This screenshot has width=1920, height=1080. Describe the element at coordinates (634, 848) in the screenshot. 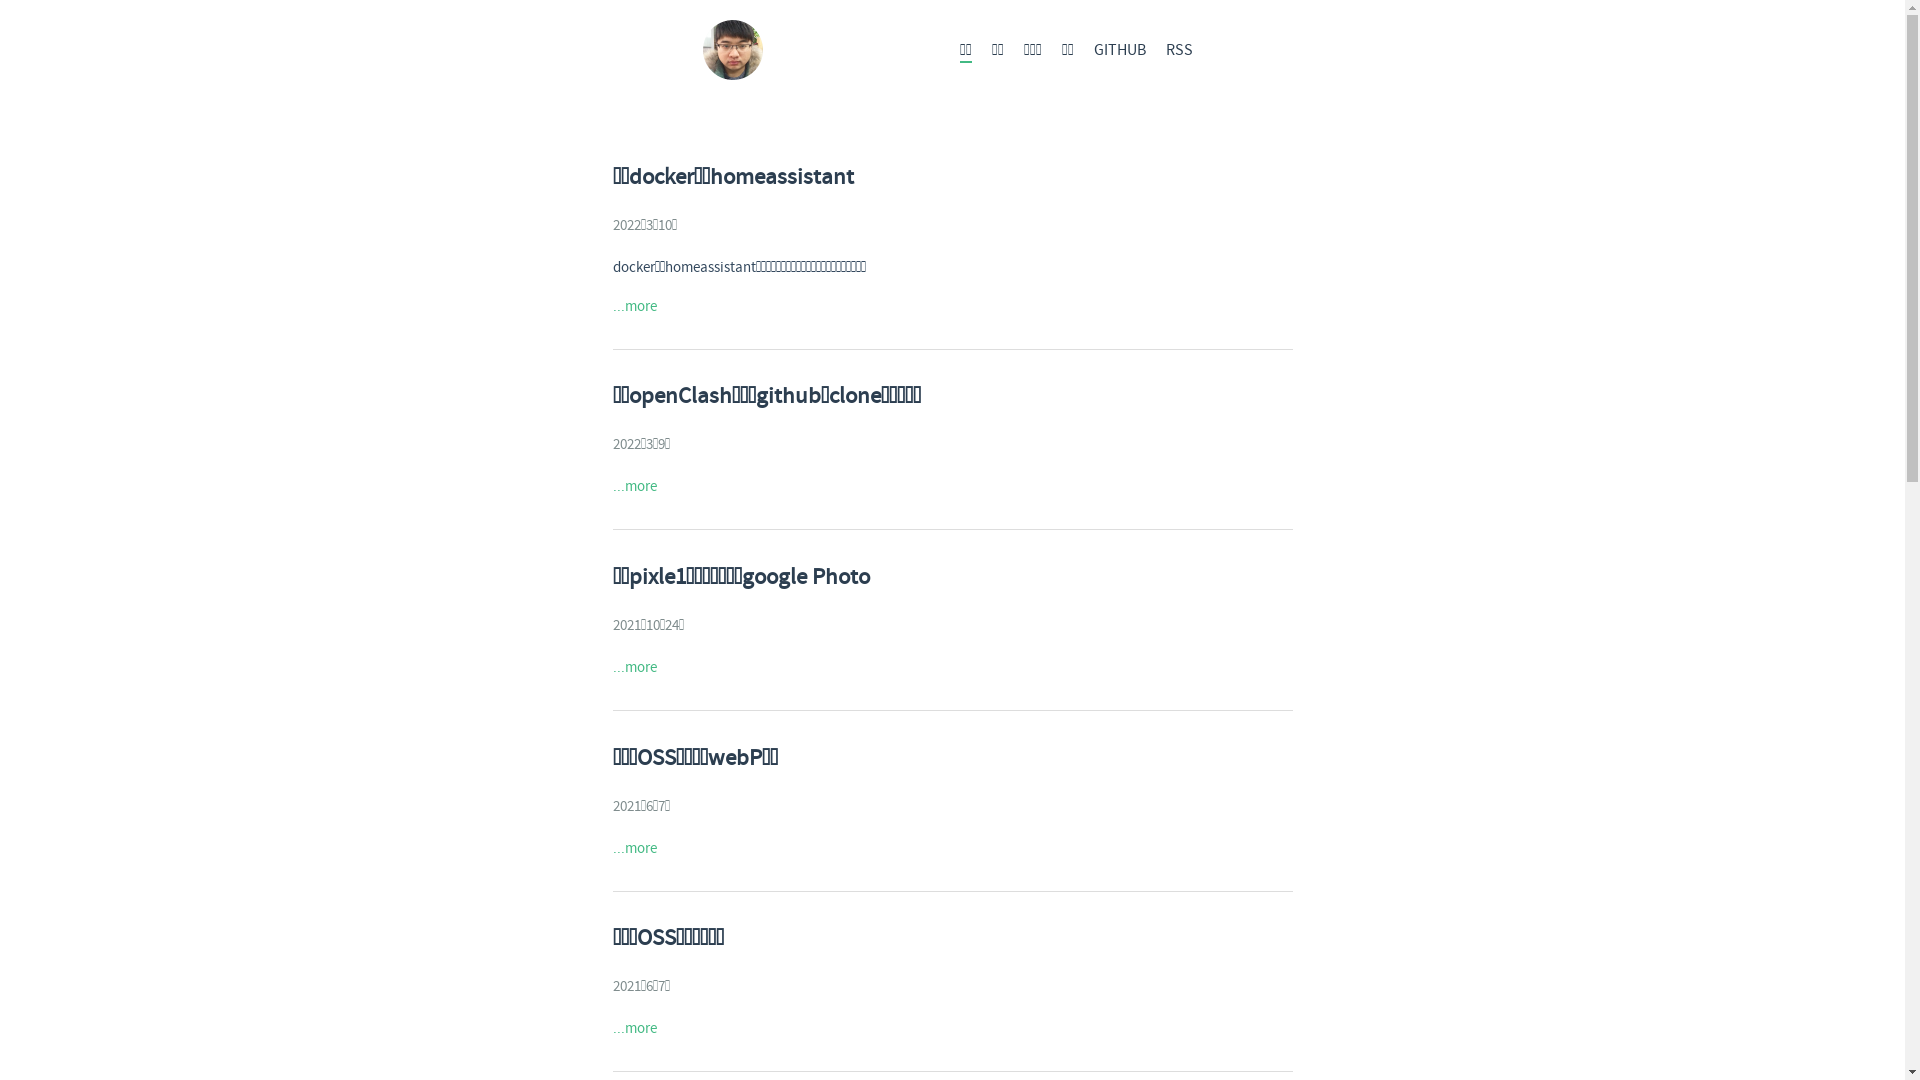

I see `...more` at that location.